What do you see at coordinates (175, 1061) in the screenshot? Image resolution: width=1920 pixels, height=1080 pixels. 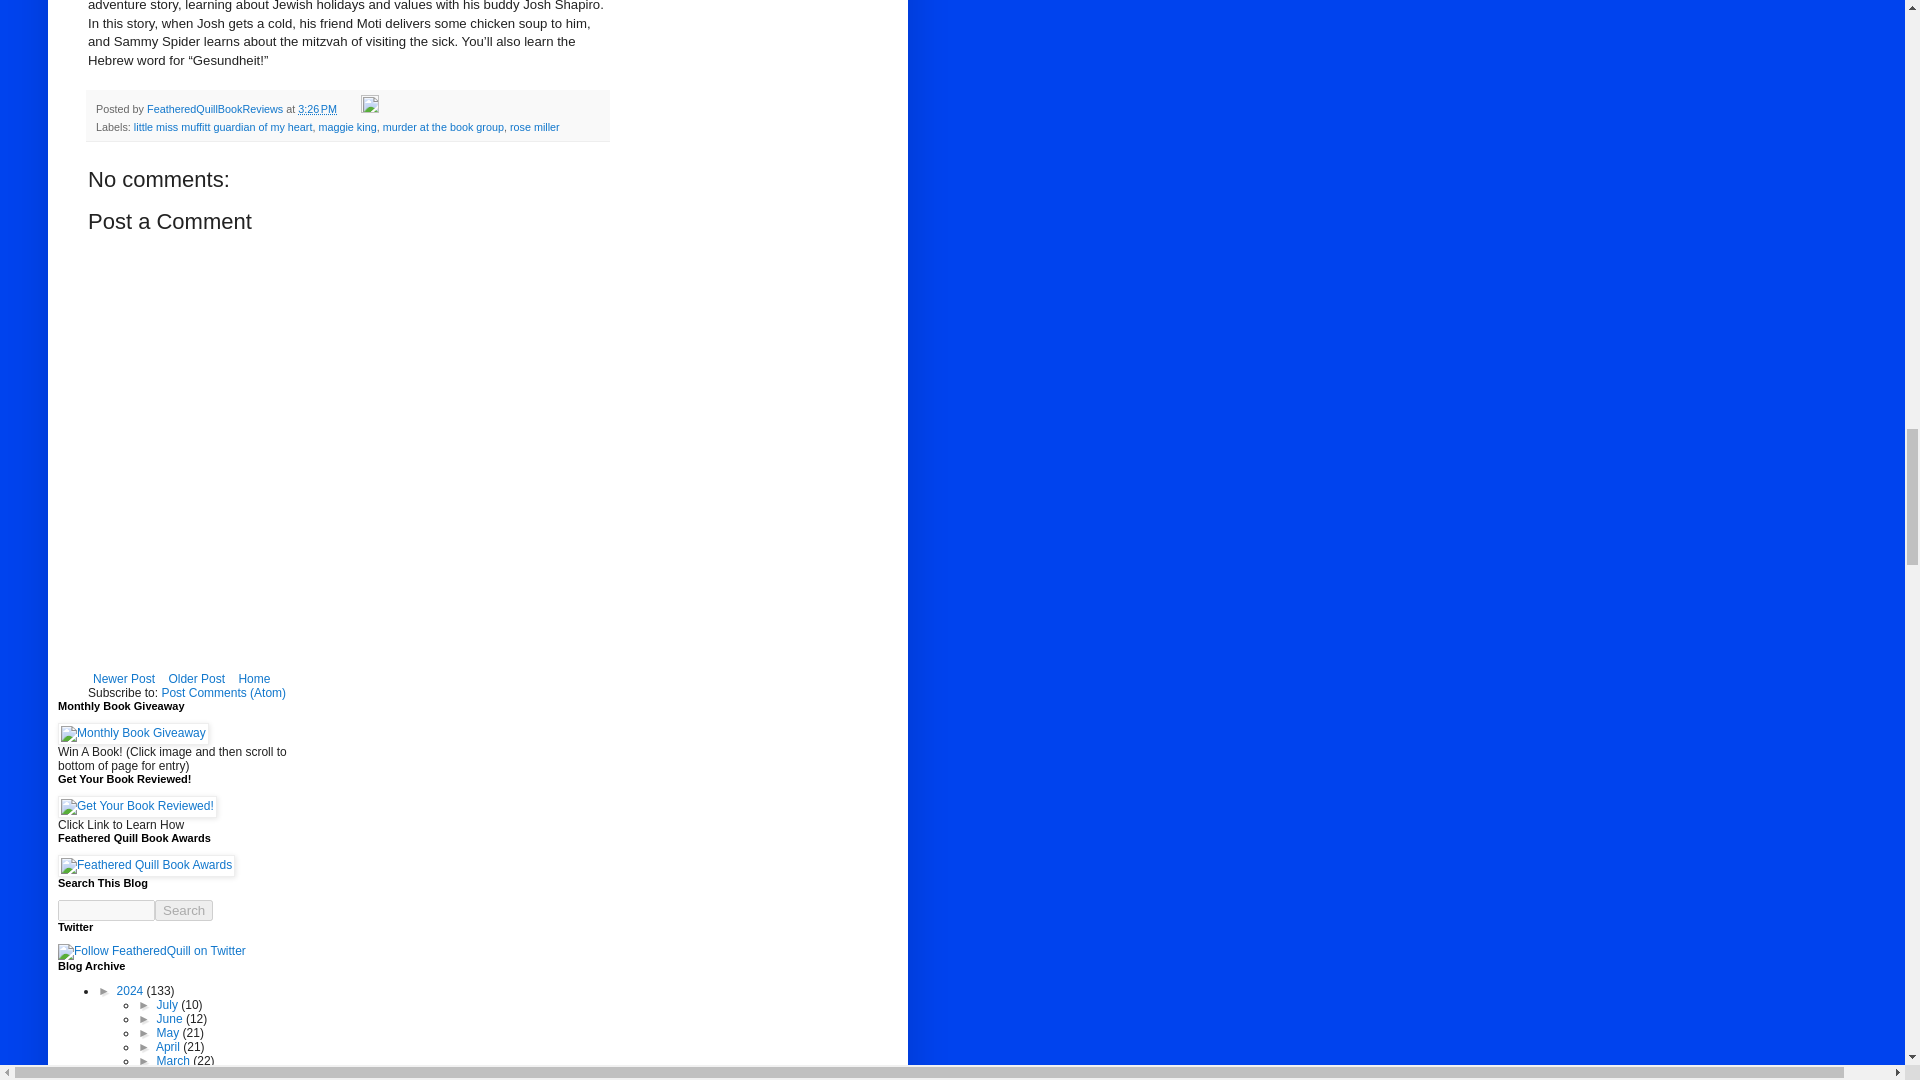 I see `March` at bounding box center [175, 1061].